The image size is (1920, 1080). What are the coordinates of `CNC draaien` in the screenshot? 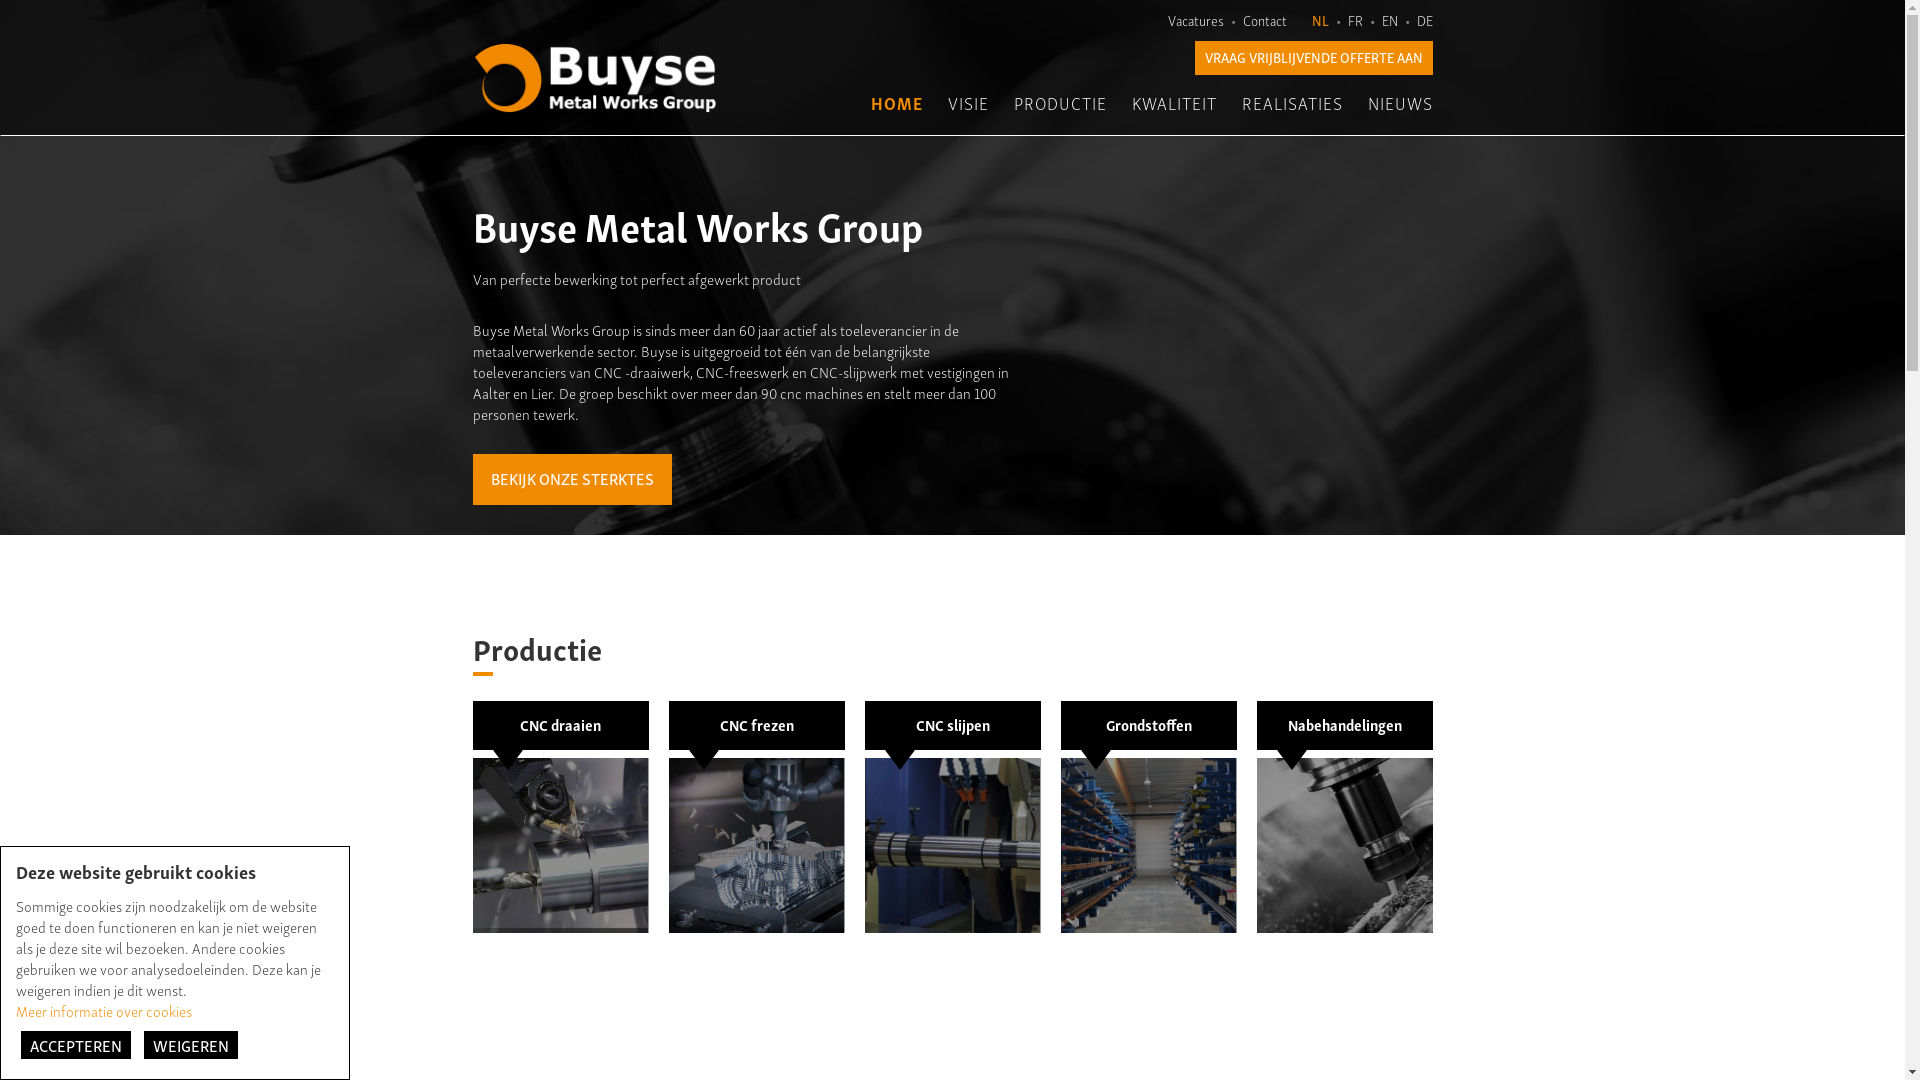 It's located at (560, 817).